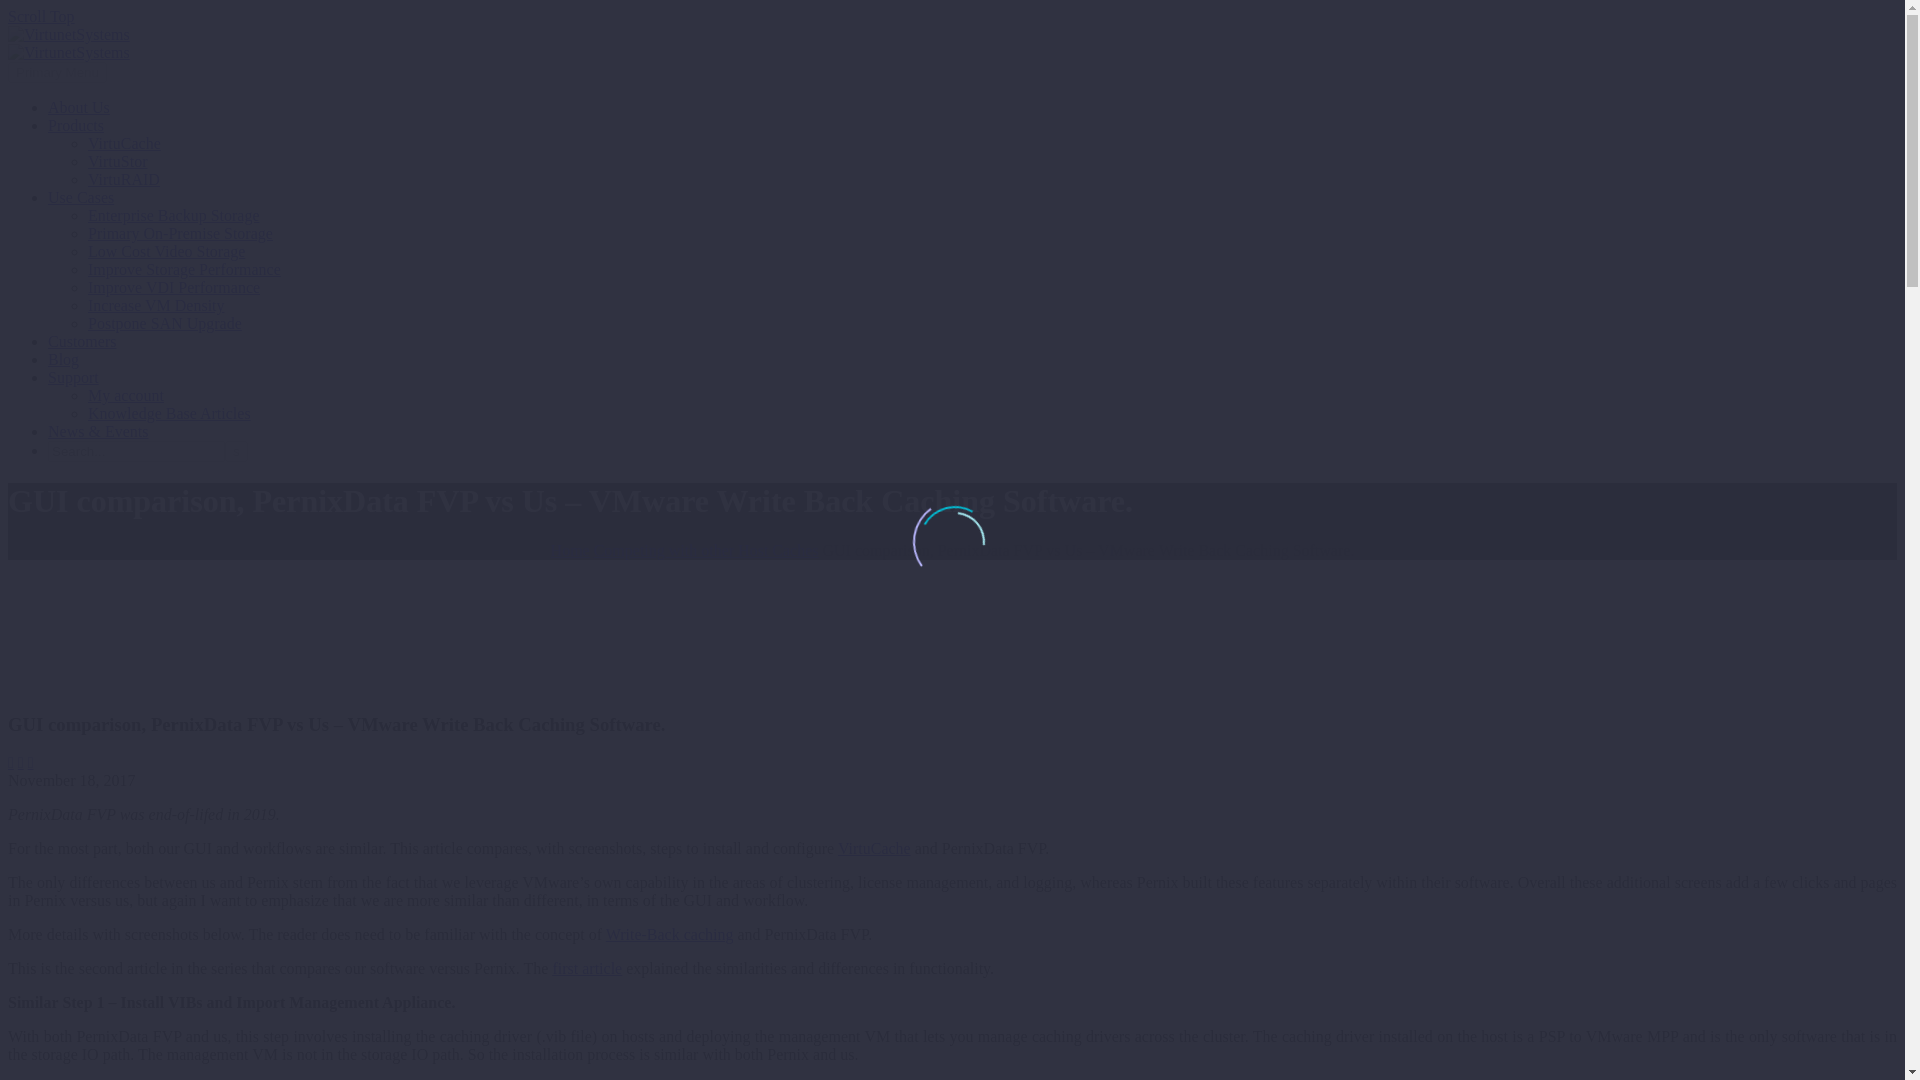  I want to click on Increase VM Density, so click(156, 306).